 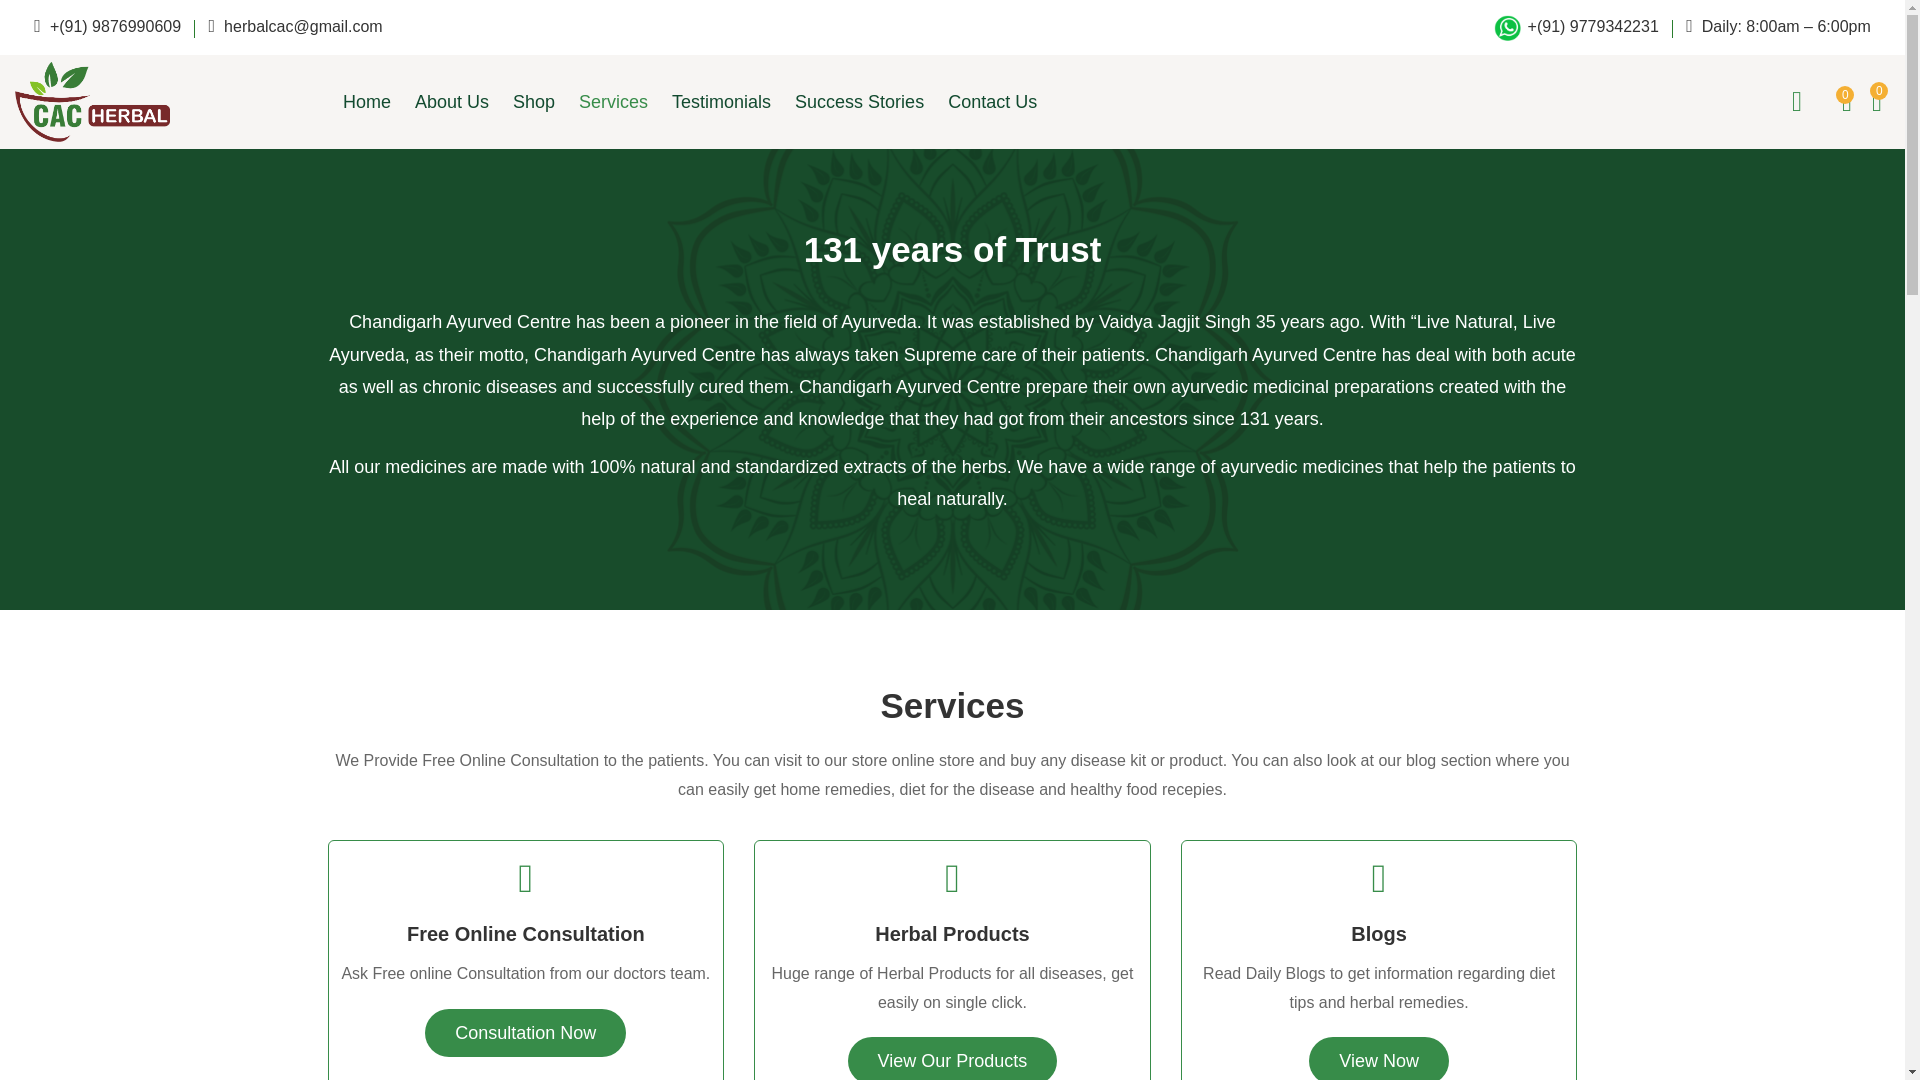 I want to click on View Now, so click(x=1379, y=1058).